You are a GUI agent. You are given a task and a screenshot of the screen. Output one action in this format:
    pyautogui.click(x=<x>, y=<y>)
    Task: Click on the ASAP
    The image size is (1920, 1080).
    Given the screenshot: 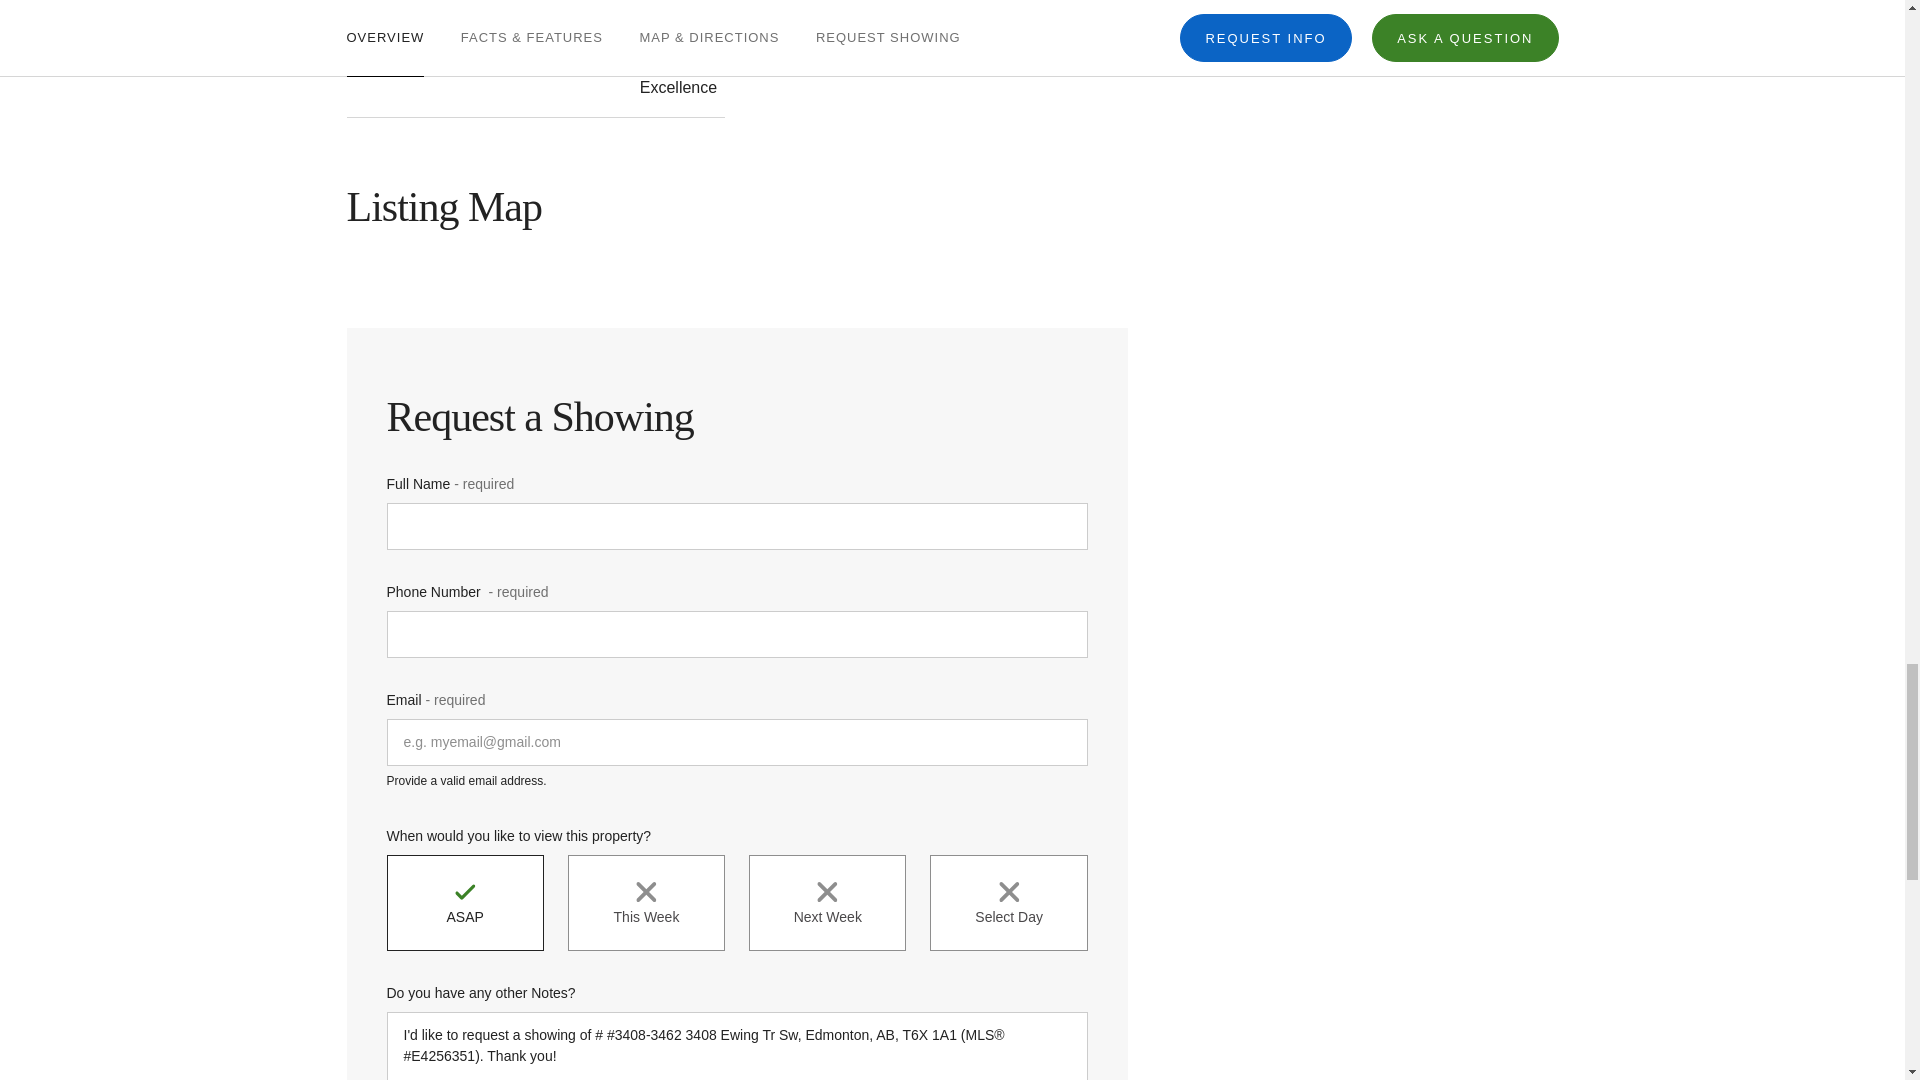 What is the action you would take?
    pyautogui.click(x=464, y=903)
    